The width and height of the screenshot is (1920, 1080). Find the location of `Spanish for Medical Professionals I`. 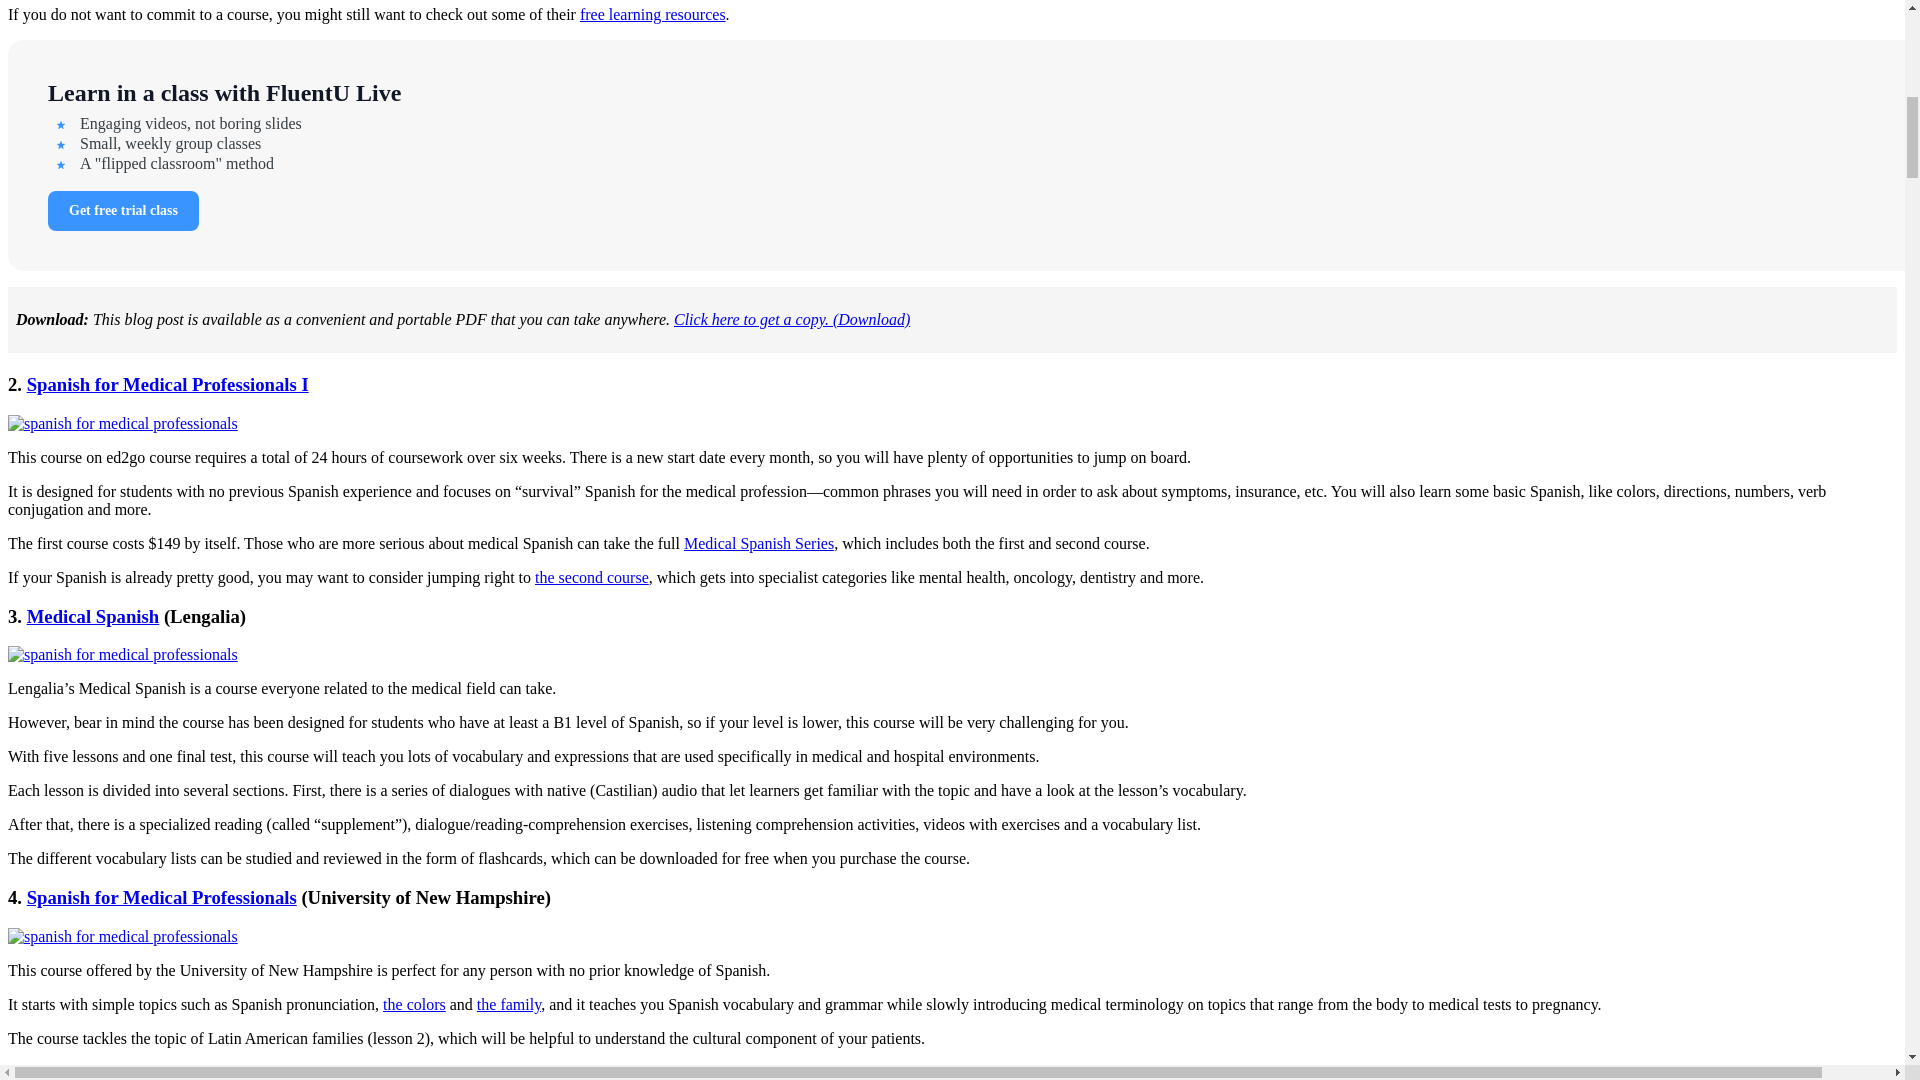

Spanish for Medical Professionals I is located at coordinates (168, 384).